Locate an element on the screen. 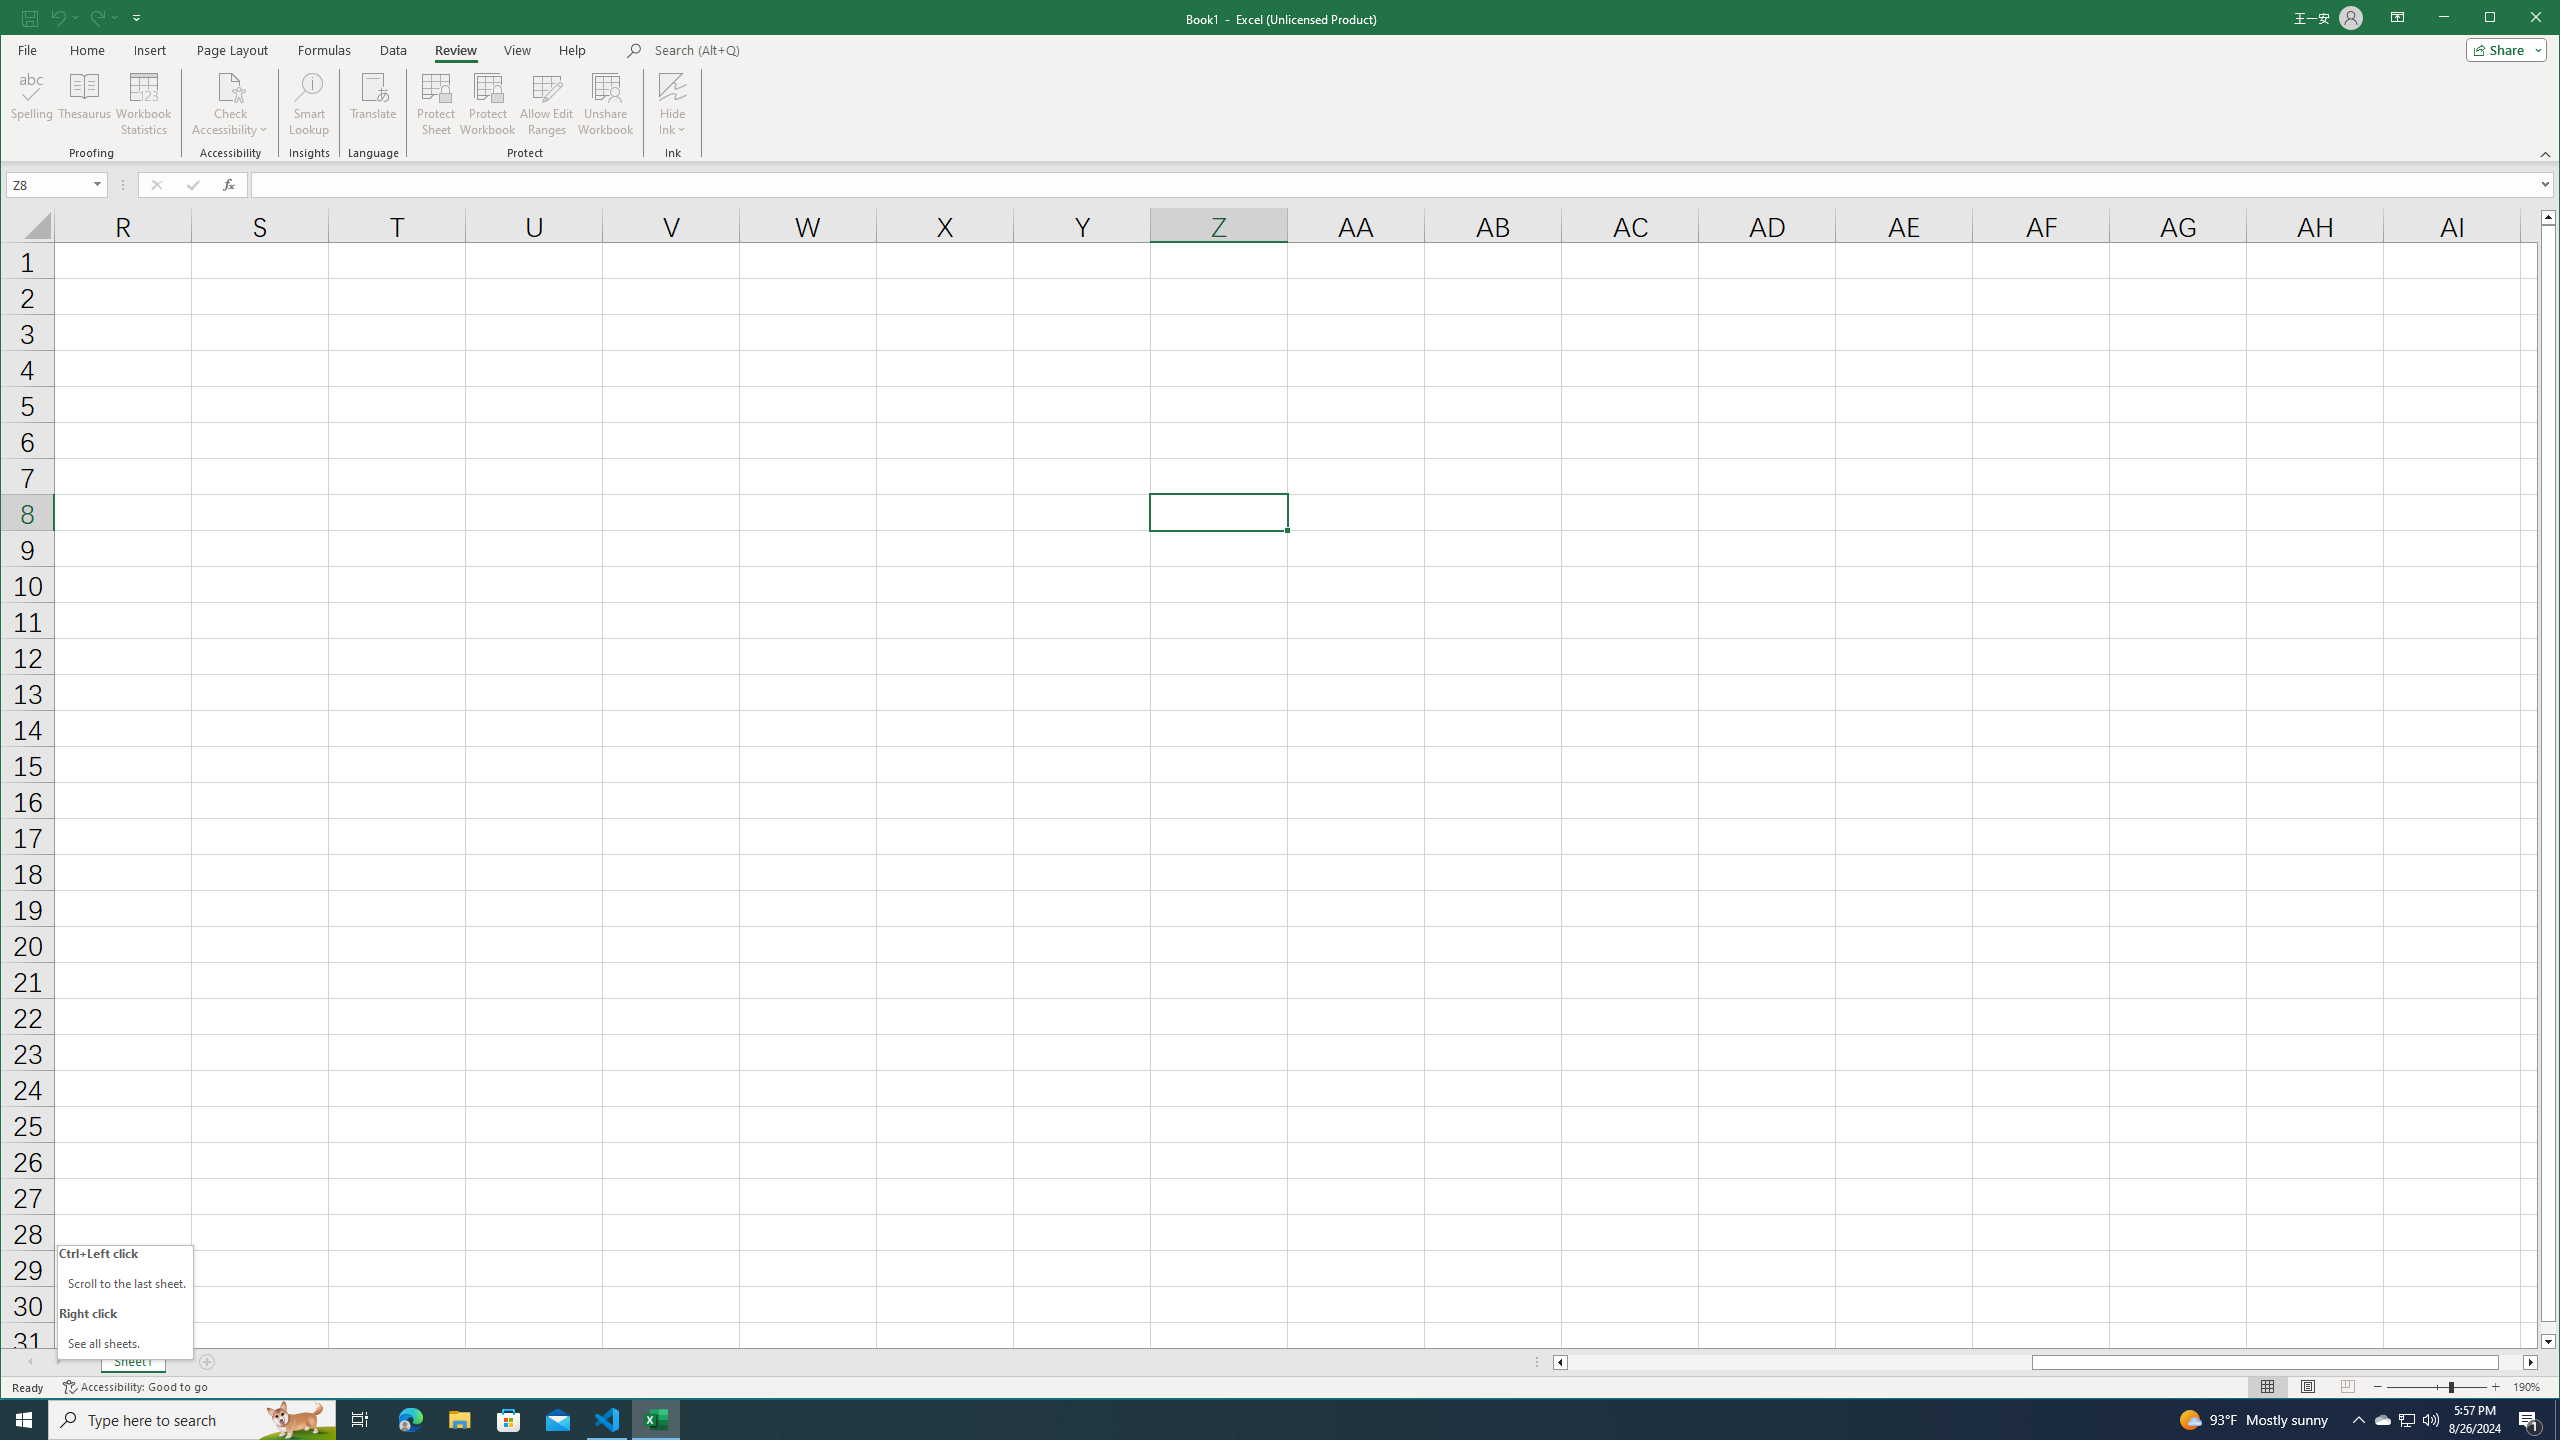 The width and height of the screenshot is (2560, 1440). Visual Studio Code - 1 running window is located at coordinates (608, 1420).